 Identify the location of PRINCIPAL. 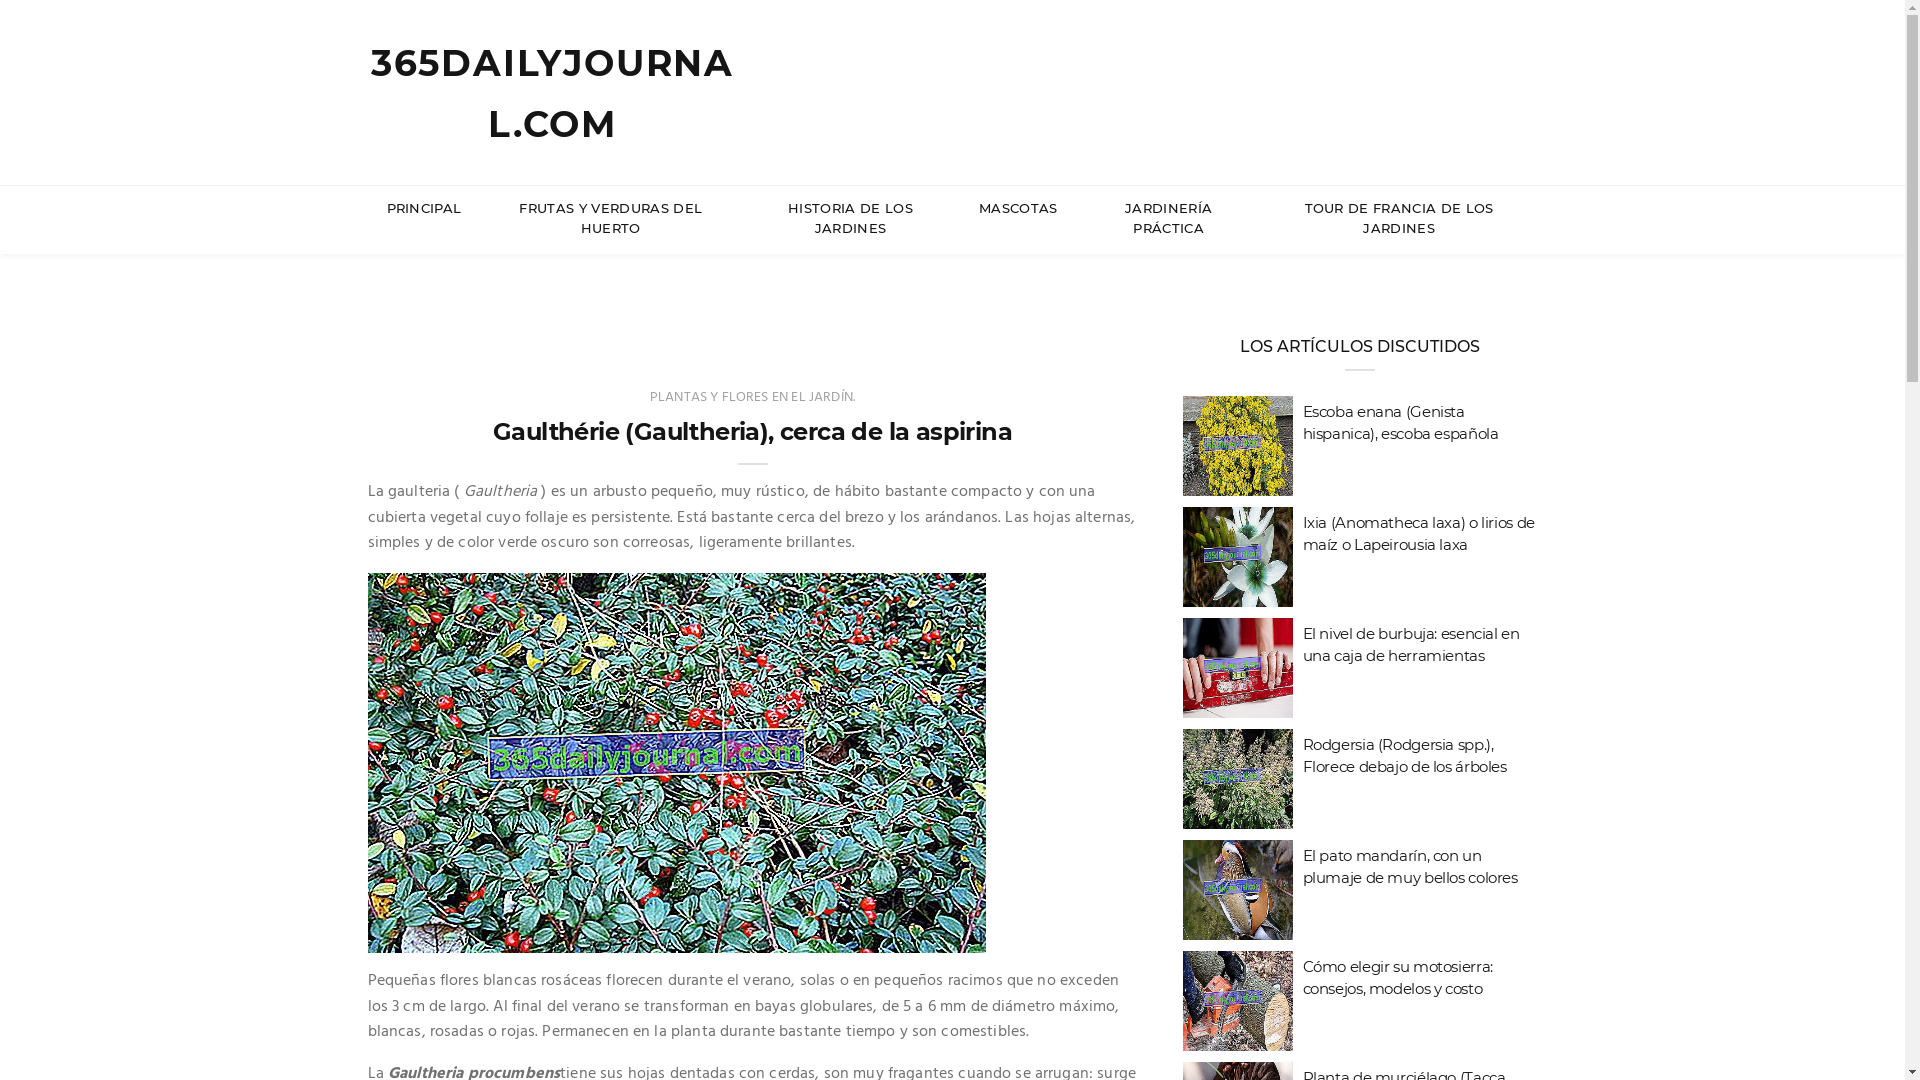
(424, 209).